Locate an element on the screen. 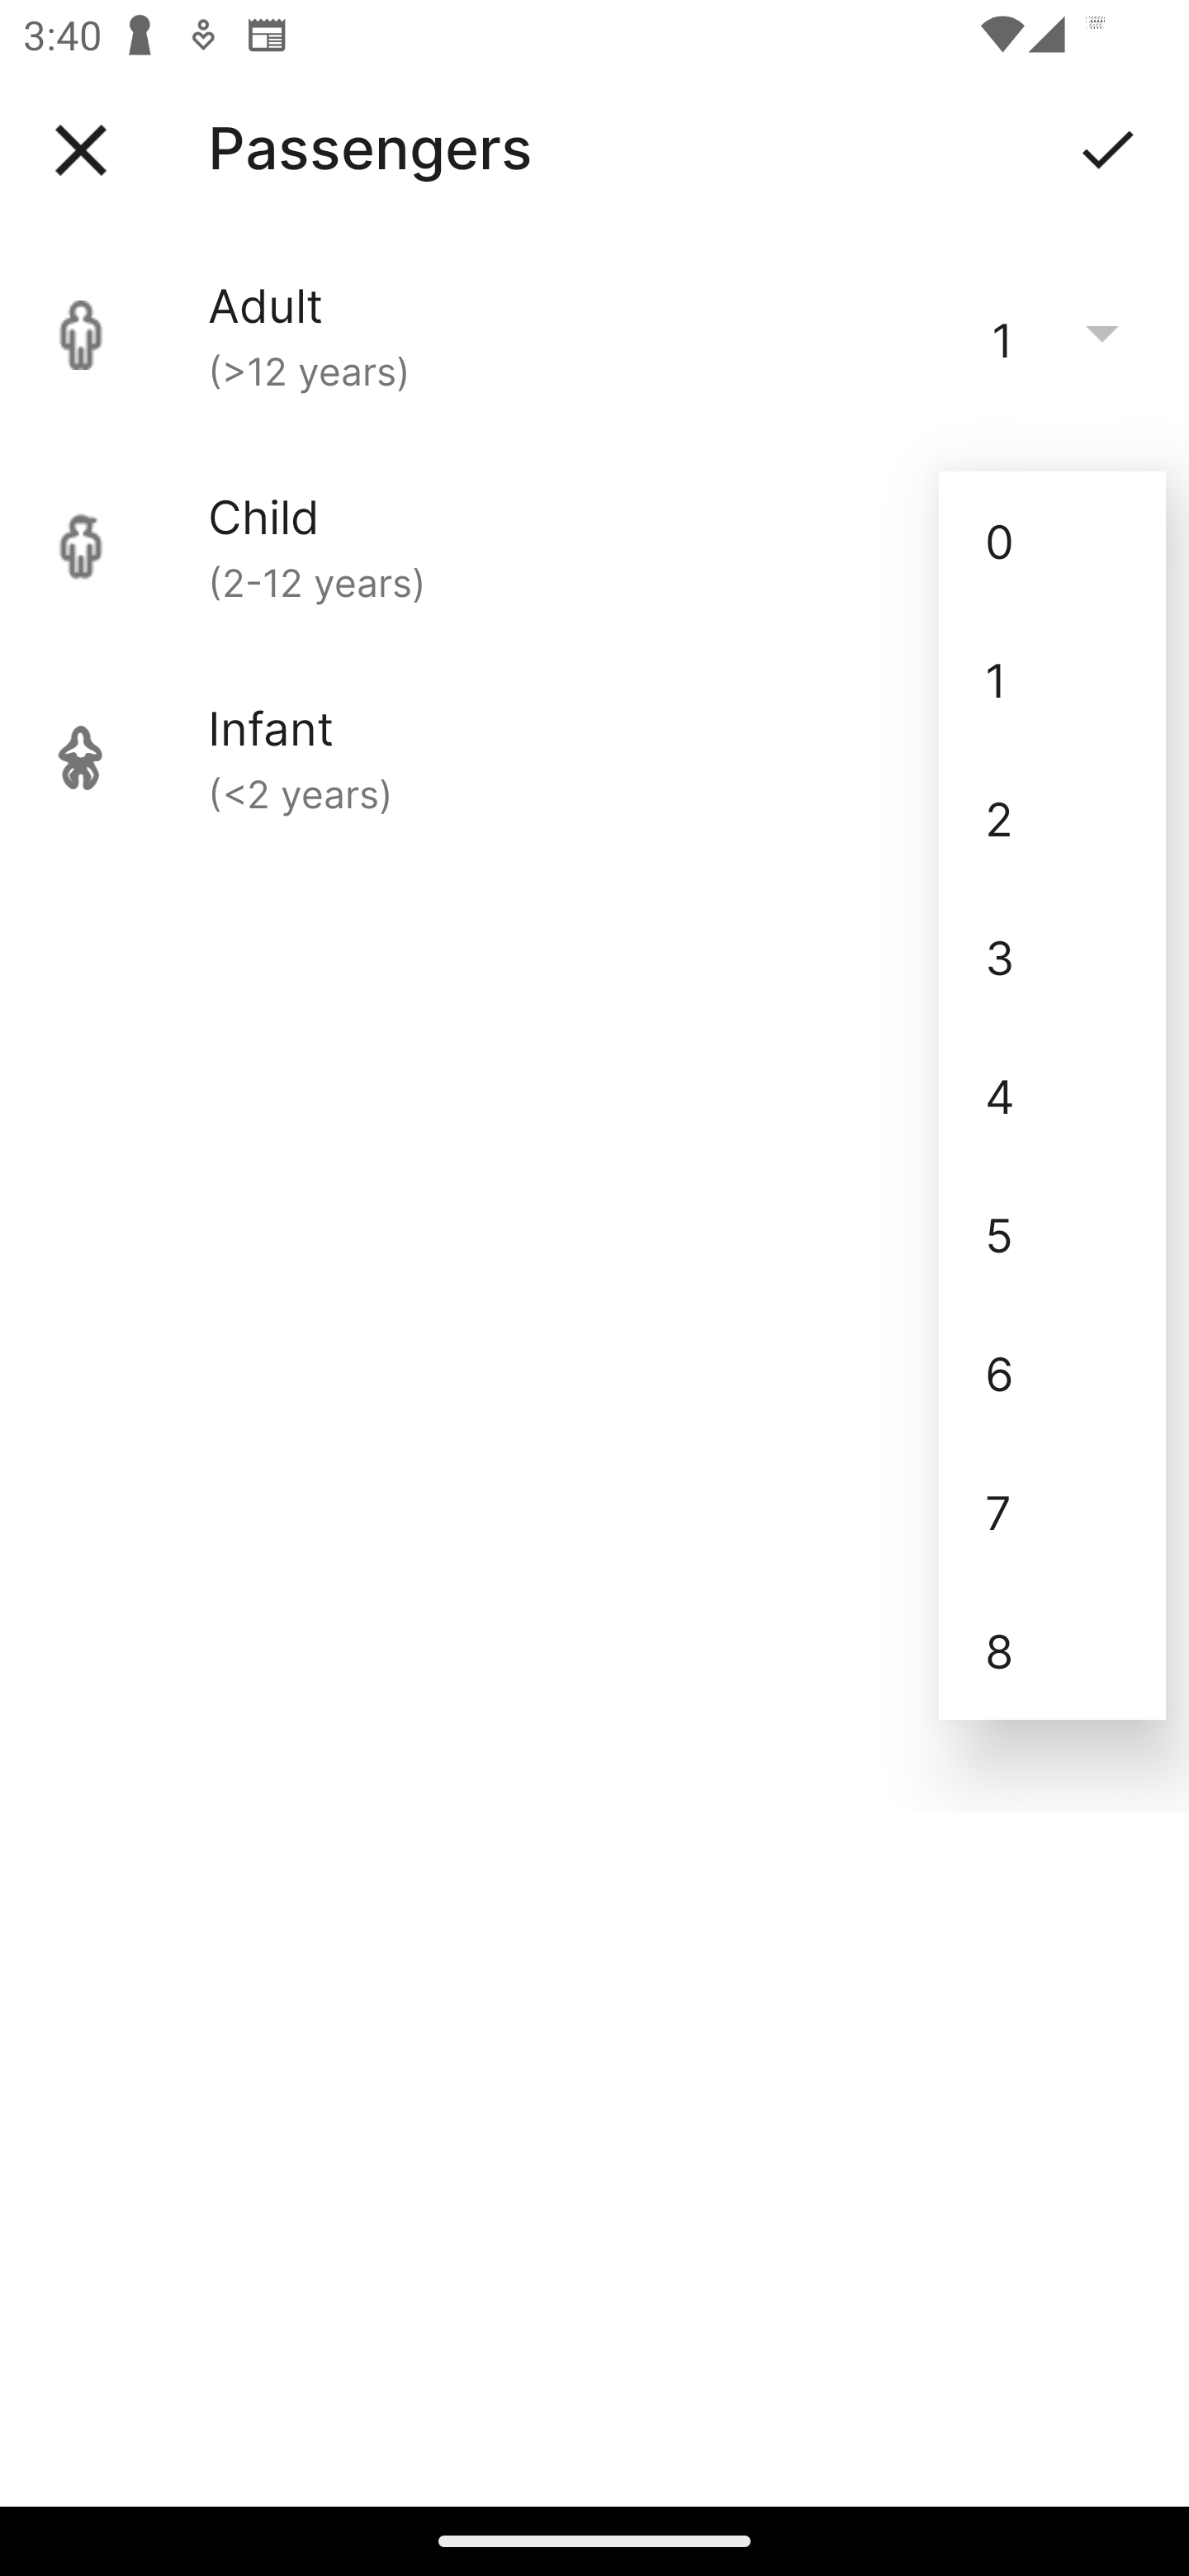  4 is located at coordinates (1052, 1095).